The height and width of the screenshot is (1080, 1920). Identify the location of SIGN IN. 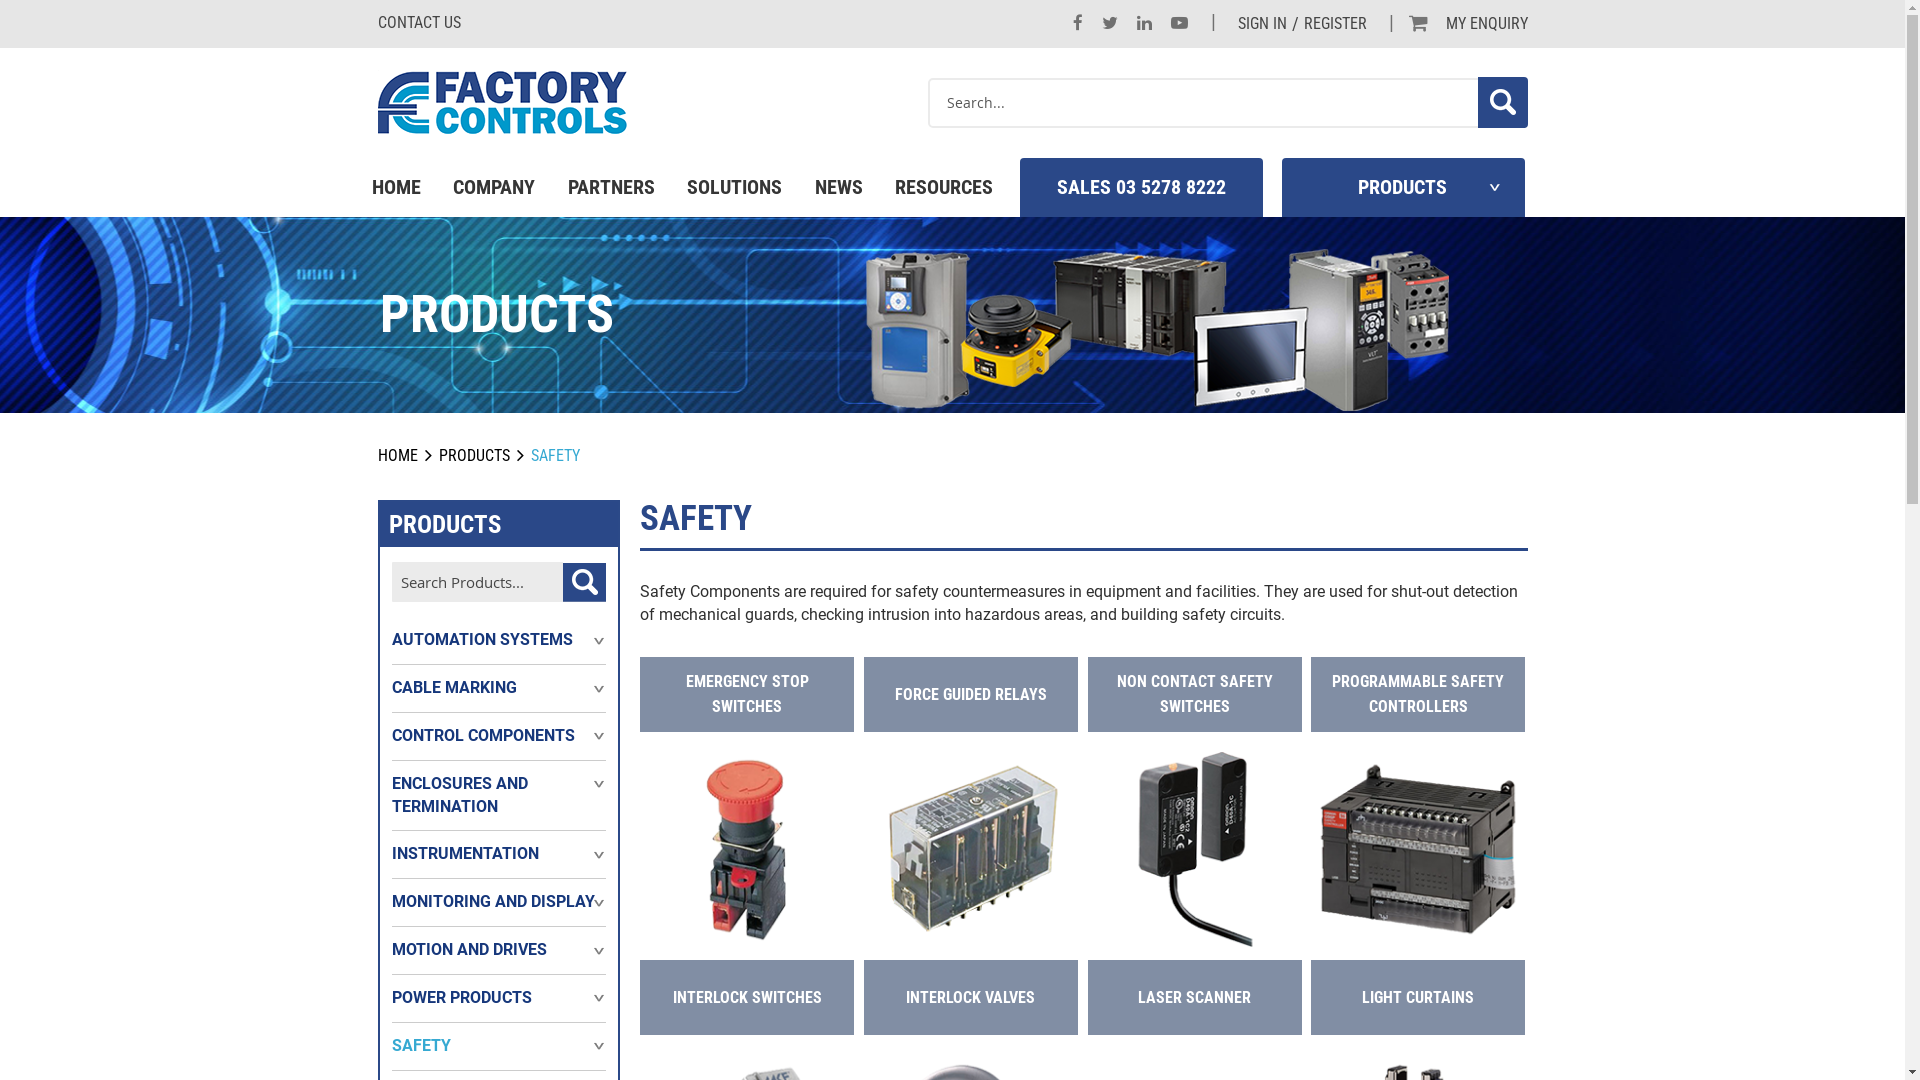
(1262, 24).